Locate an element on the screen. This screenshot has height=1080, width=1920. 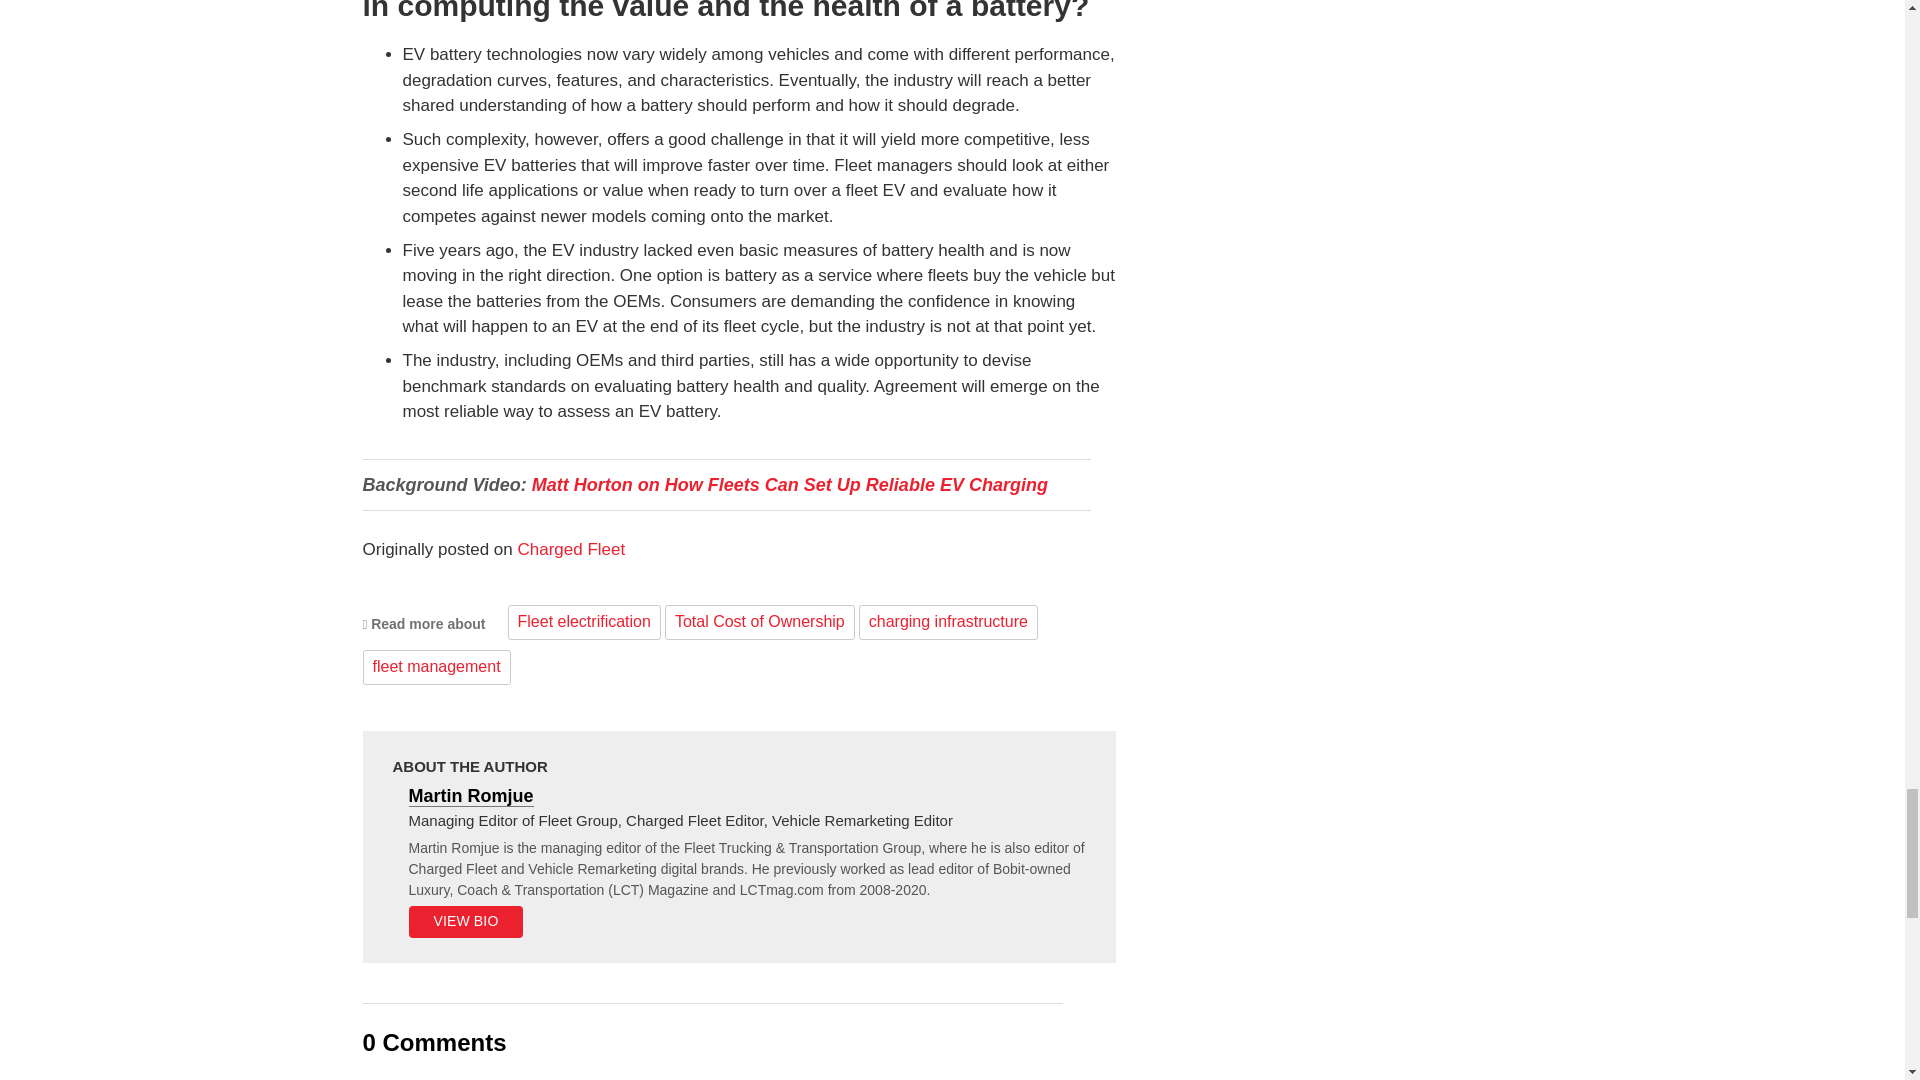
Total Cost of Ownership is located at coordinates (759, 622).